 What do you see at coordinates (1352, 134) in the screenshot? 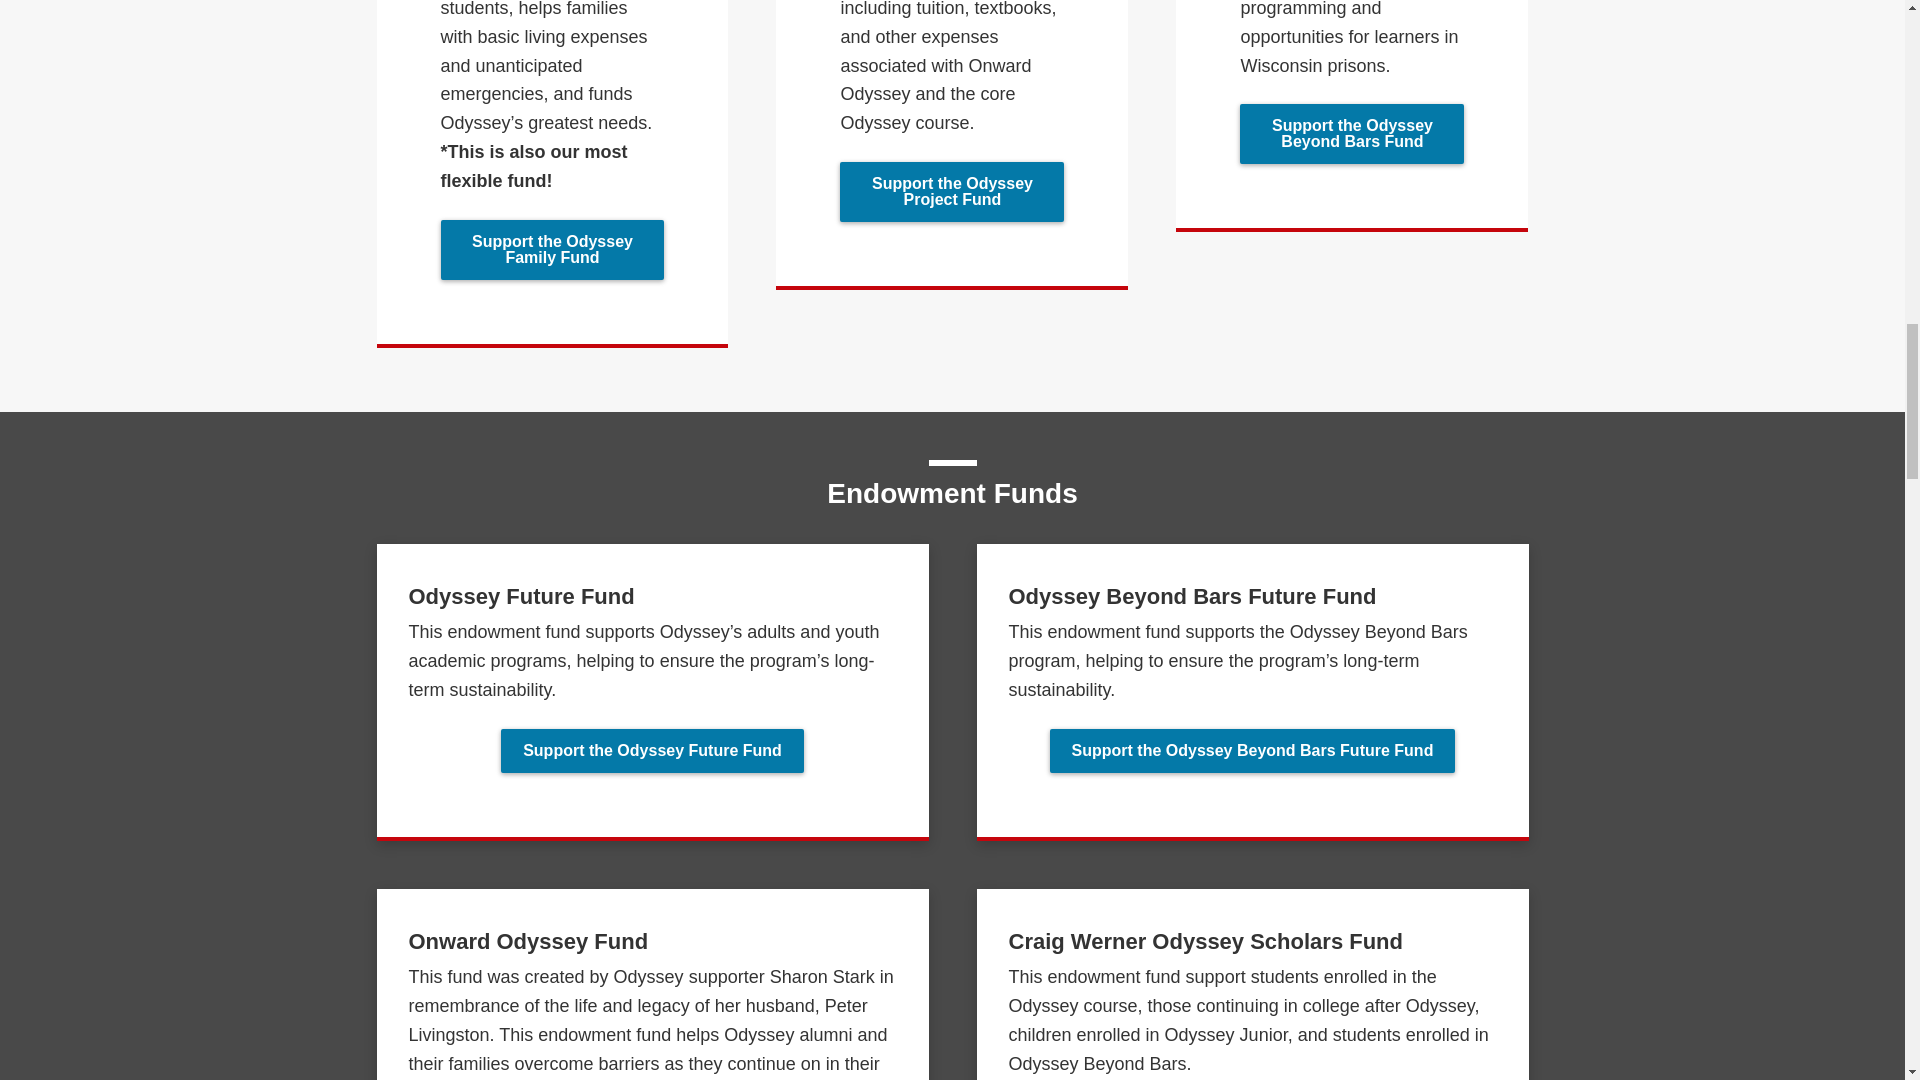
I see `Support the Odyssey Beyond Bars Fund` at bounding box center [1352, 134].